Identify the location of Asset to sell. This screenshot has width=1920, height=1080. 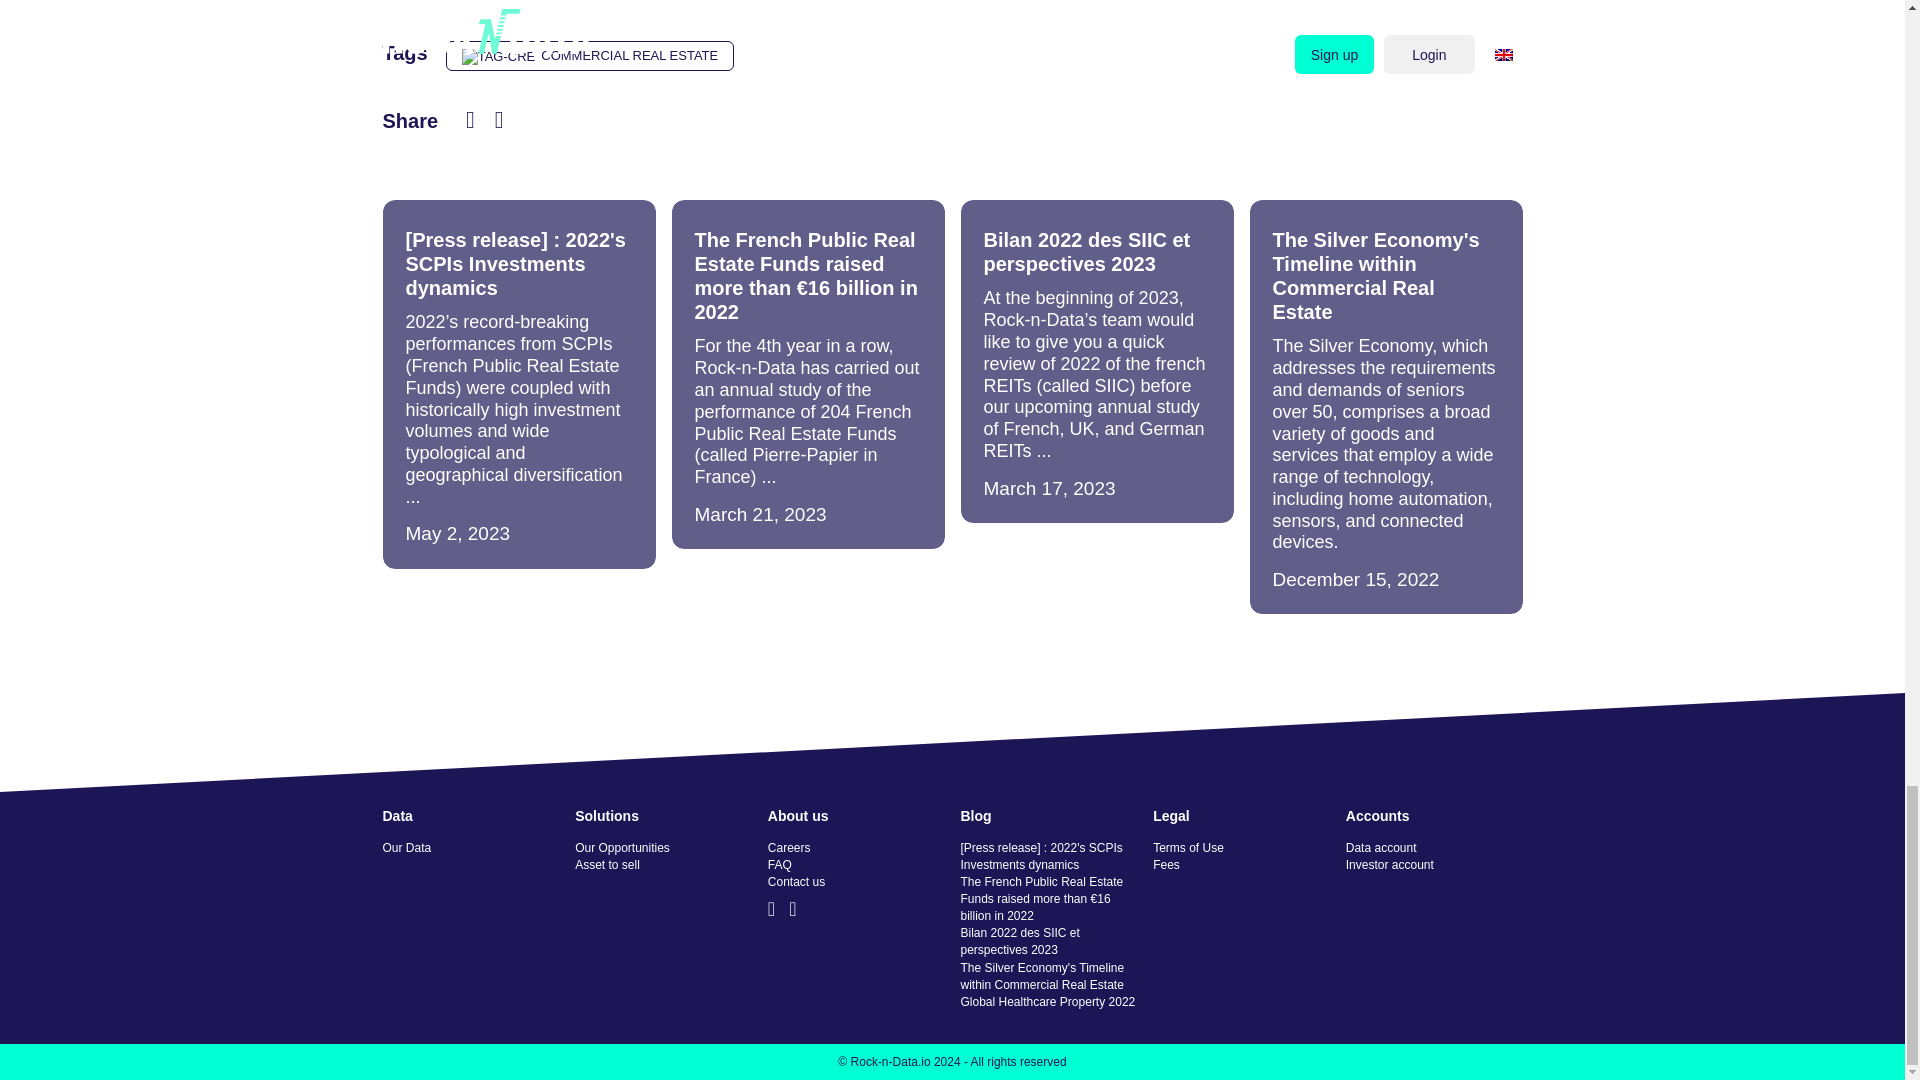
(663, 865).